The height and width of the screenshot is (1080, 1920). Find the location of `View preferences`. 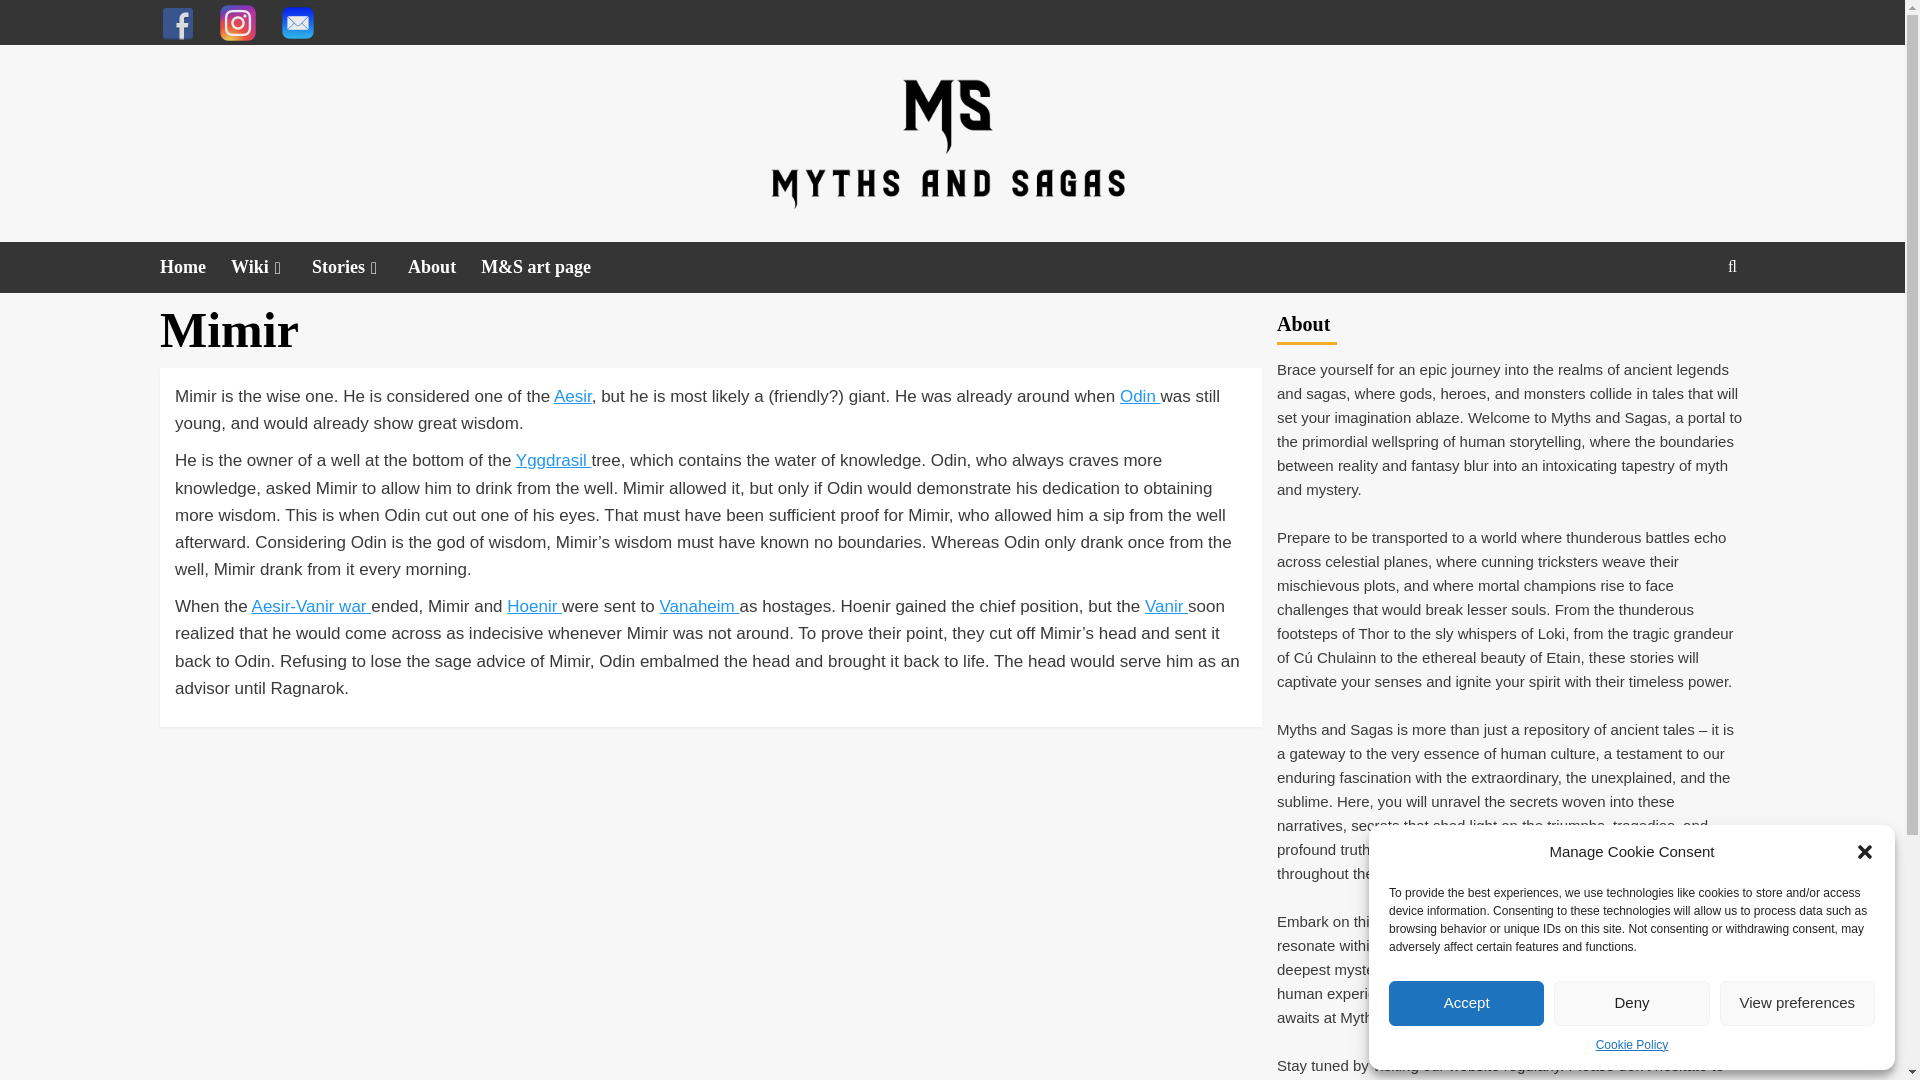

View preferences is located at coordinates (1798, 1003).